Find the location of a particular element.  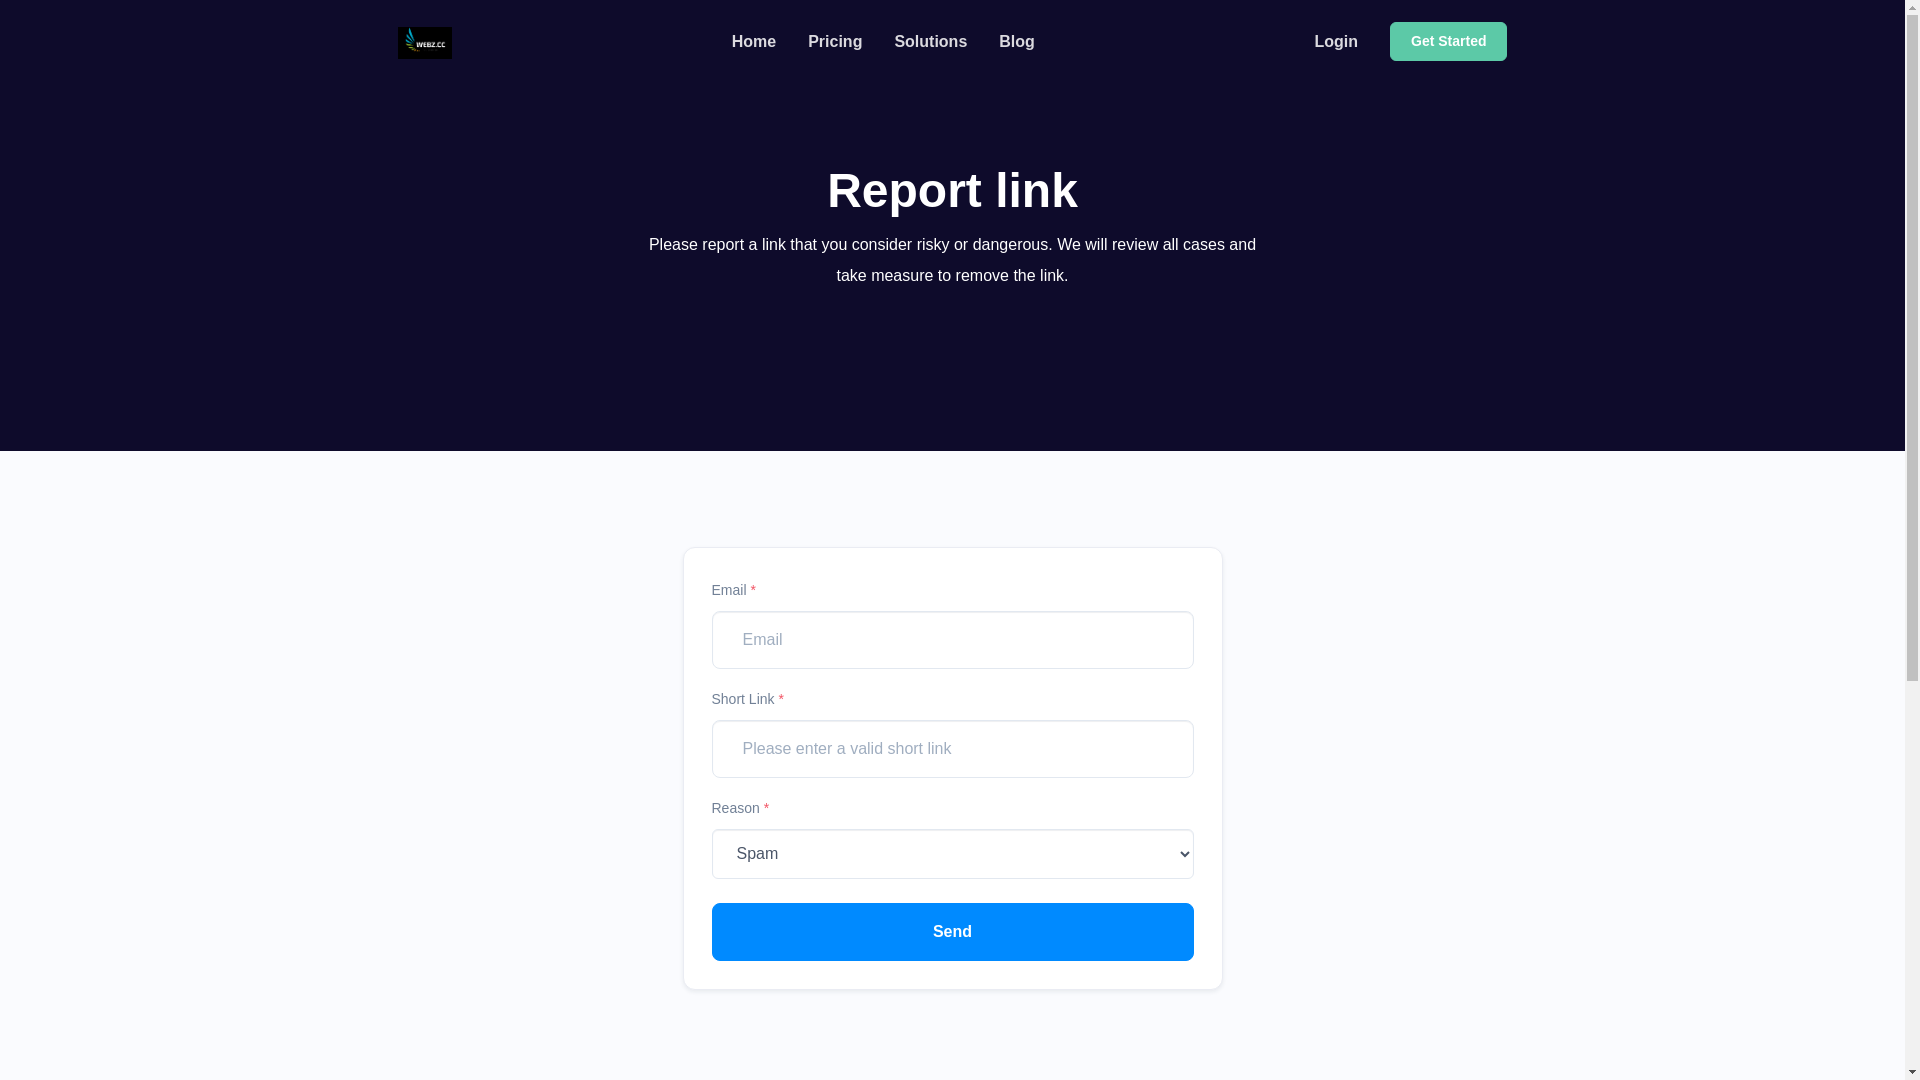

Get Started is located at coordinates (1448, 42).